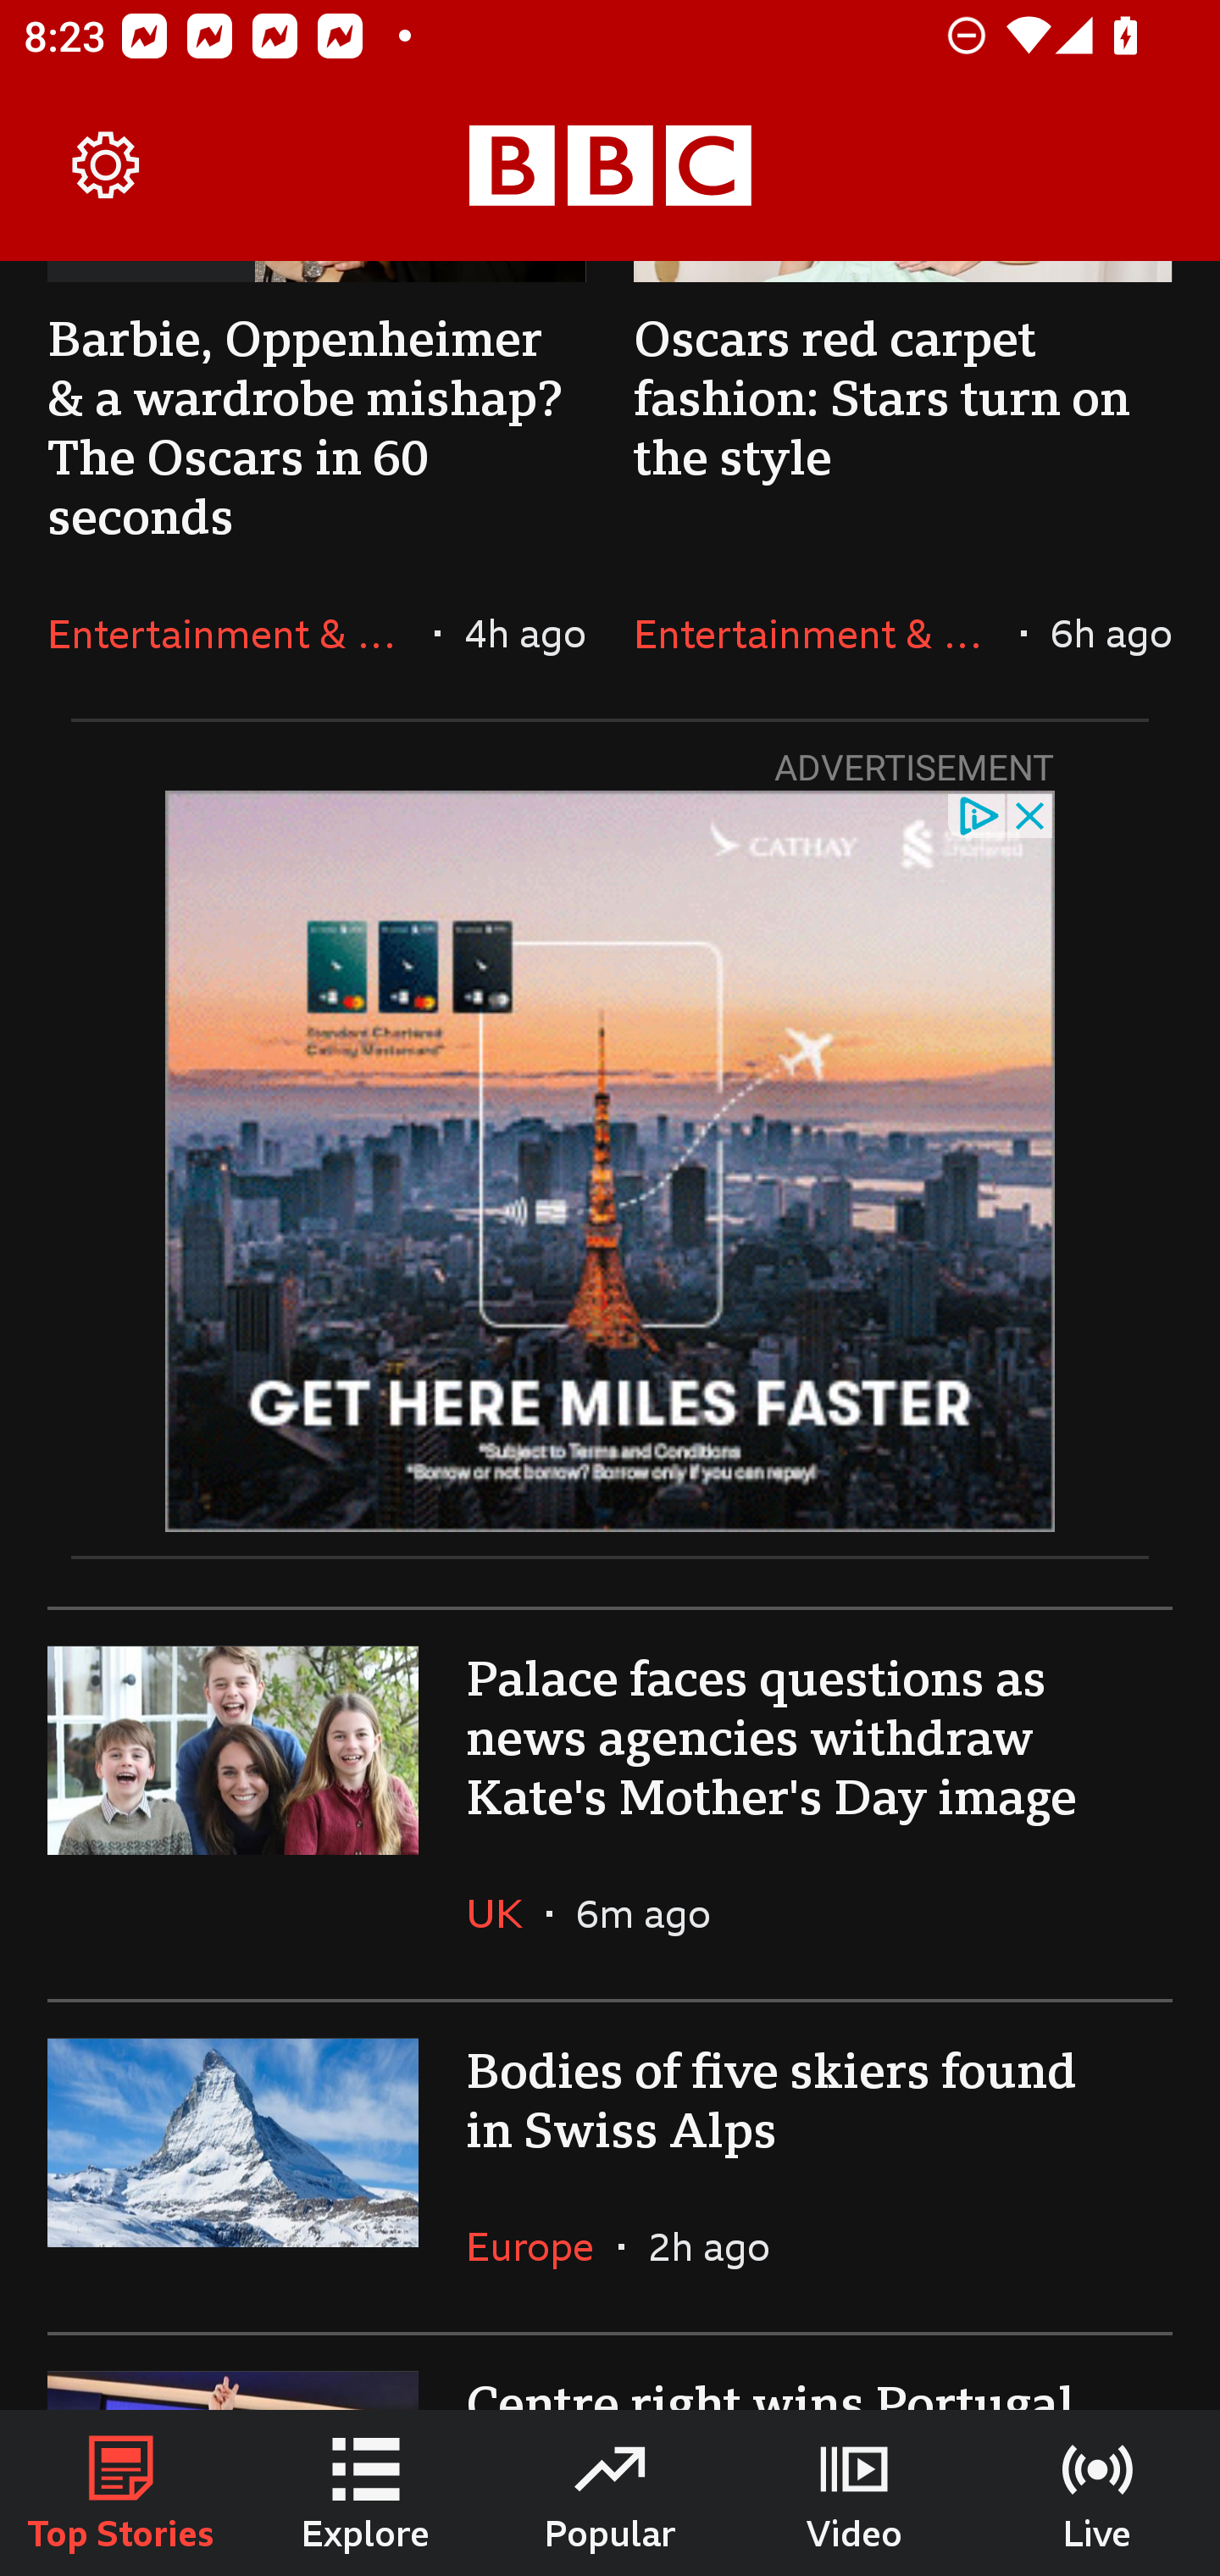 The image size is (1220, 2576). What do you see at coordinates (366, 2493) in the screenshot?
I see `Explore` at bounding box center [366, 2493].